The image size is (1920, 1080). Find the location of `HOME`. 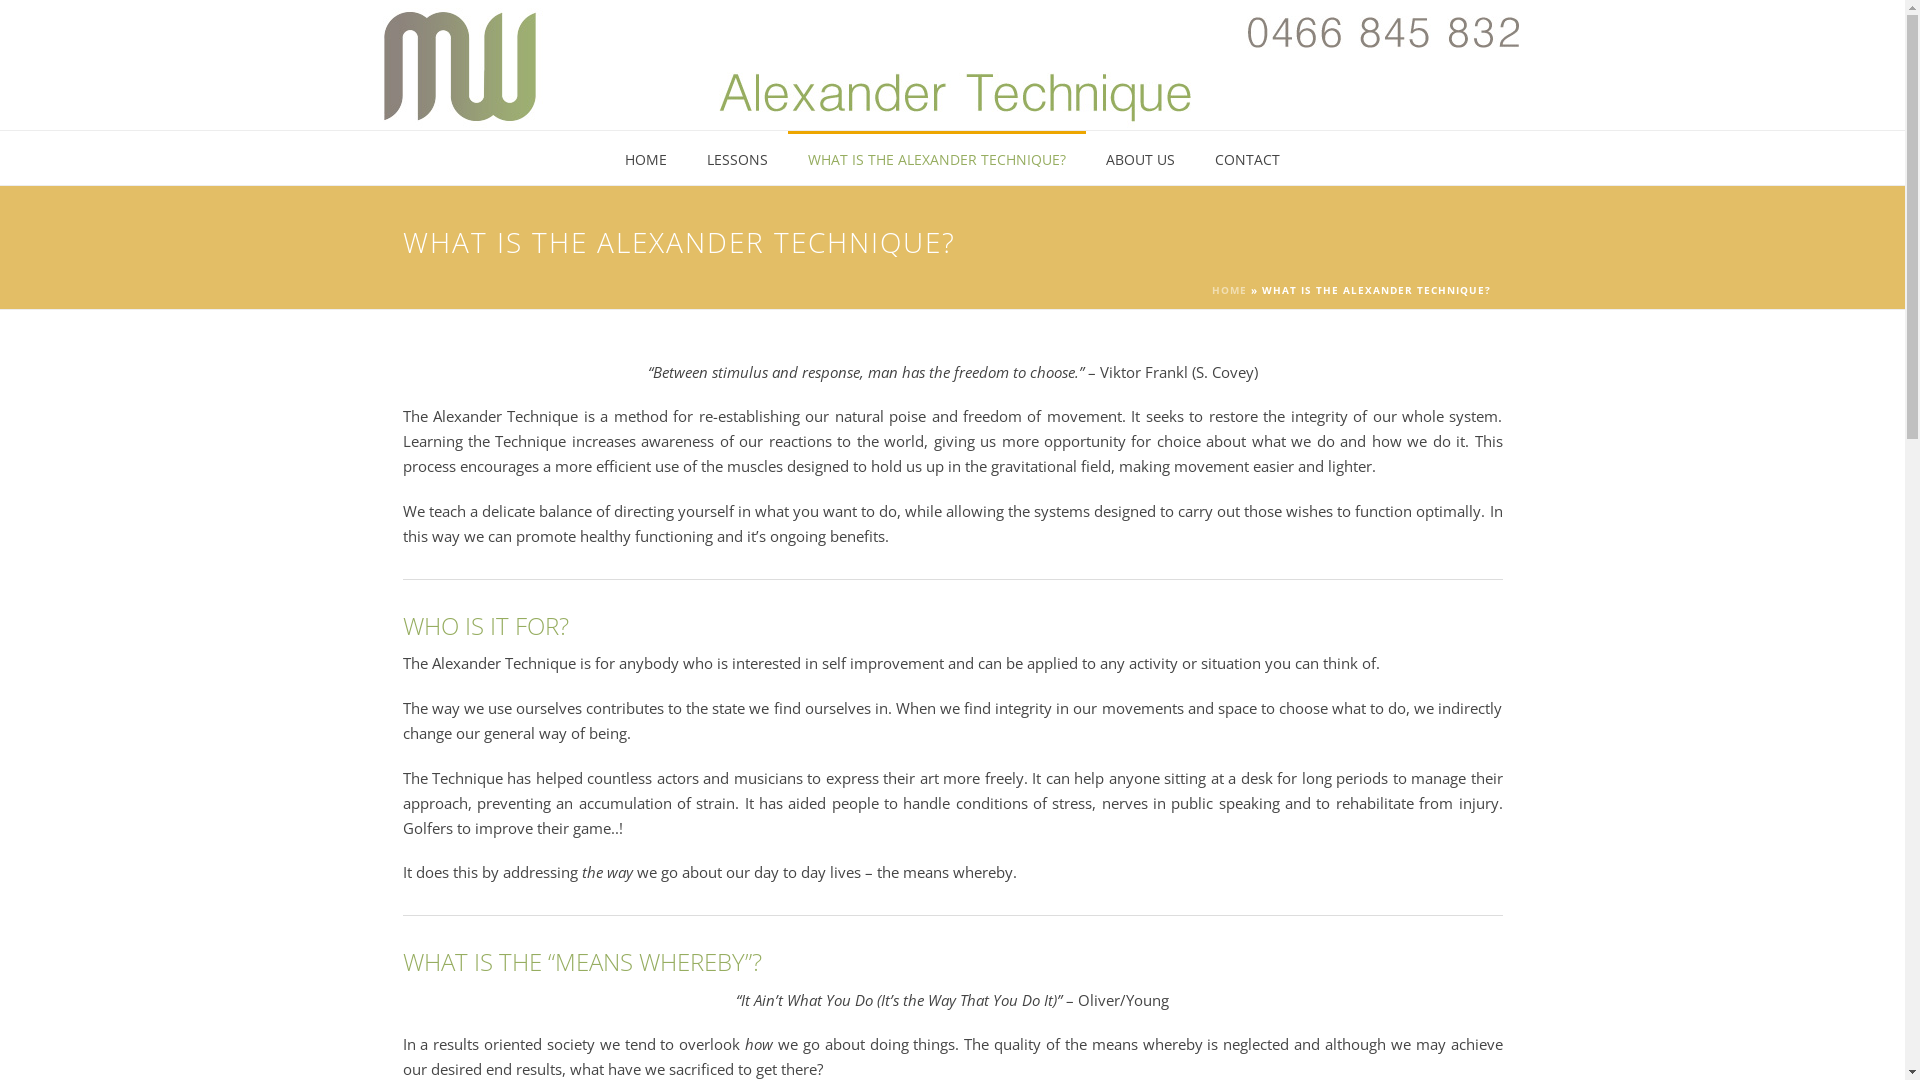

HOME is located at coordinates (1230, 290).